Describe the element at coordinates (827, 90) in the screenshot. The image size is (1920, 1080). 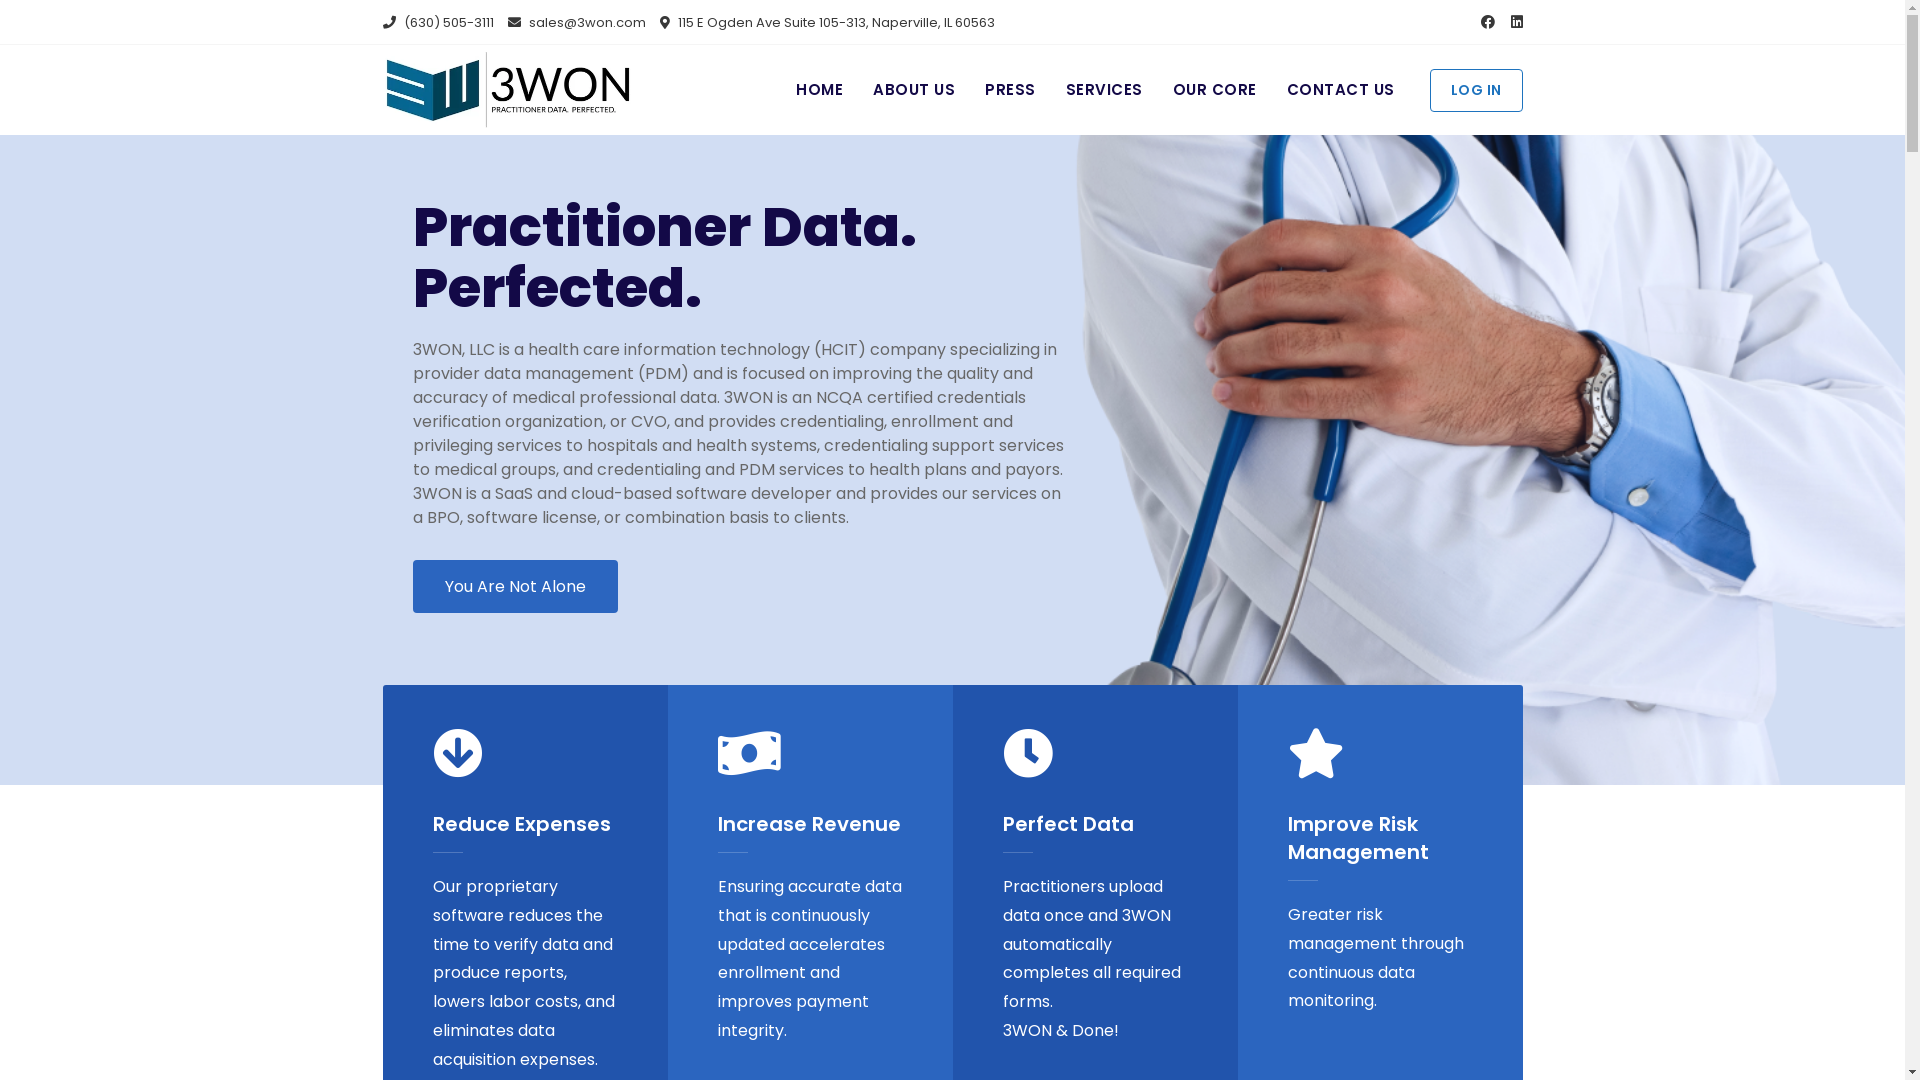
I see `HOME` at that location.